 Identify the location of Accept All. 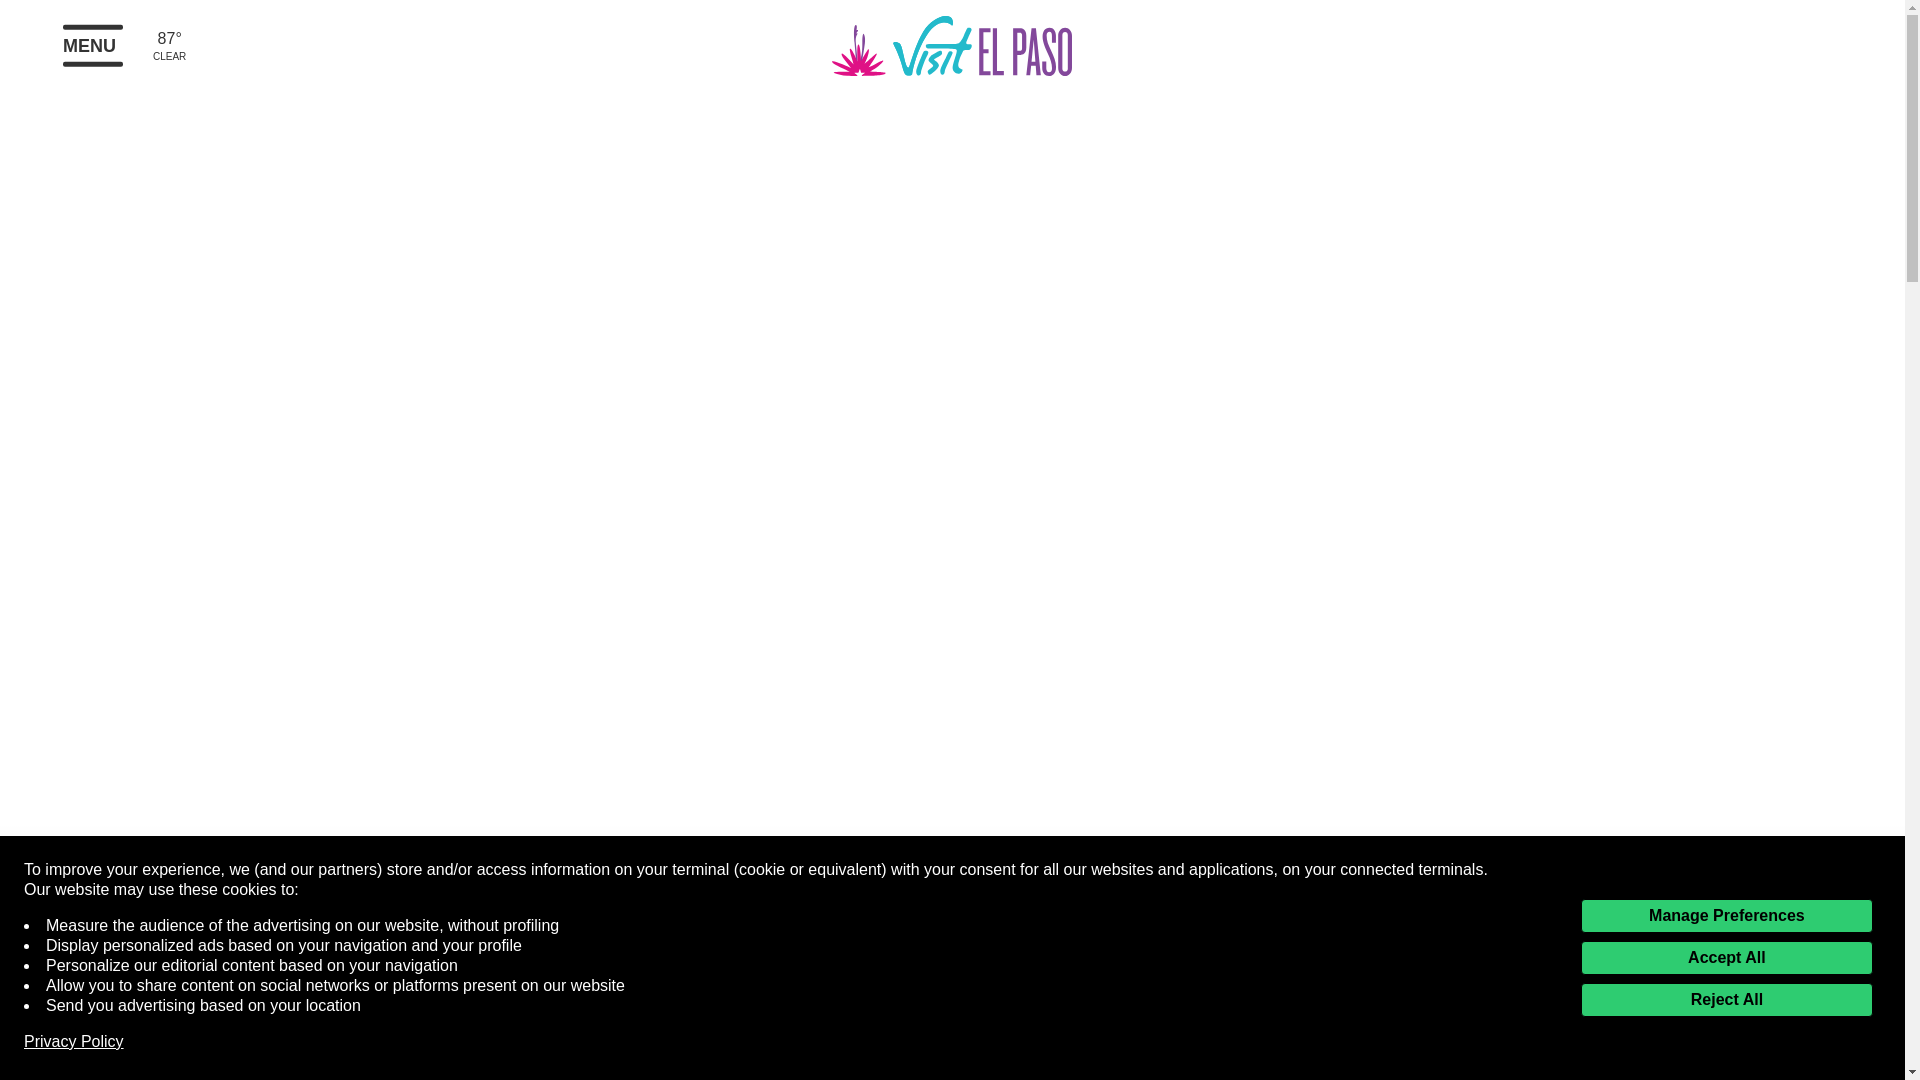
(1726, 958).